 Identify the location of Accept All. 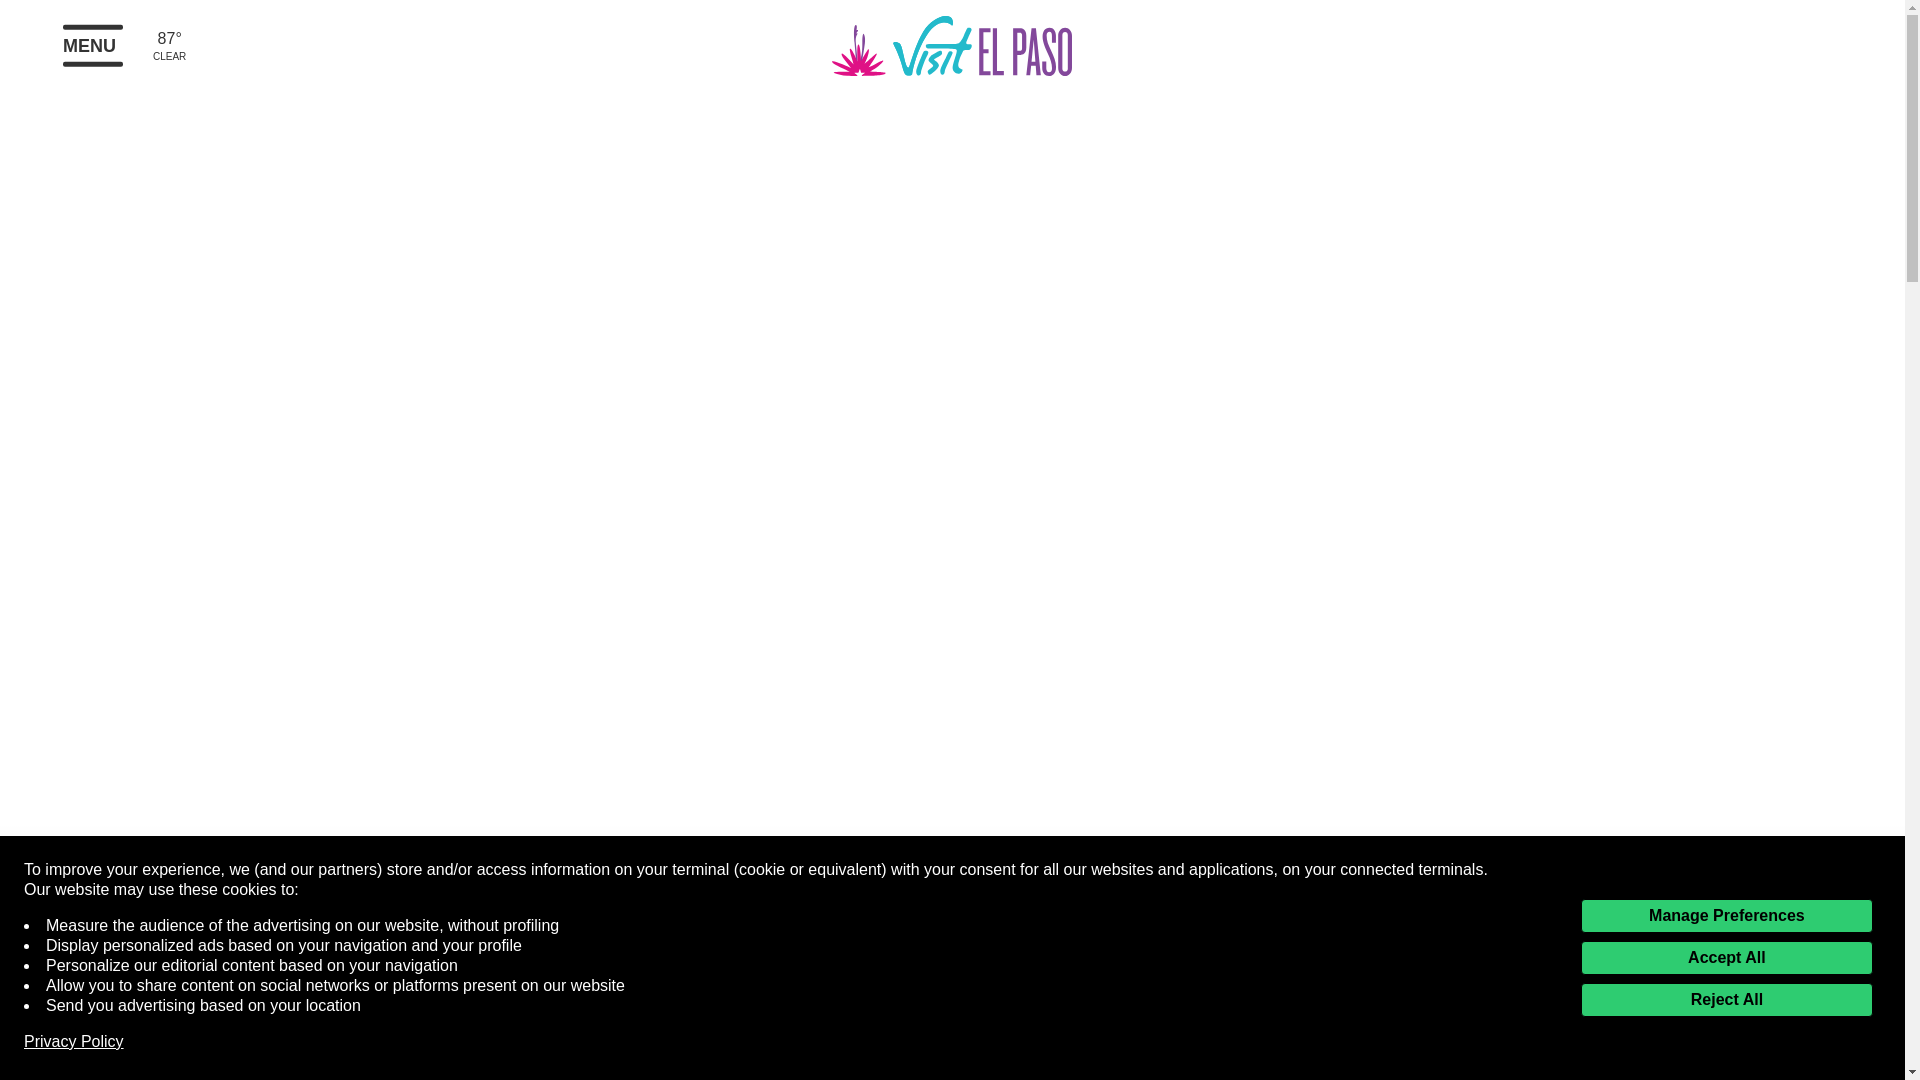
(1726, 958).